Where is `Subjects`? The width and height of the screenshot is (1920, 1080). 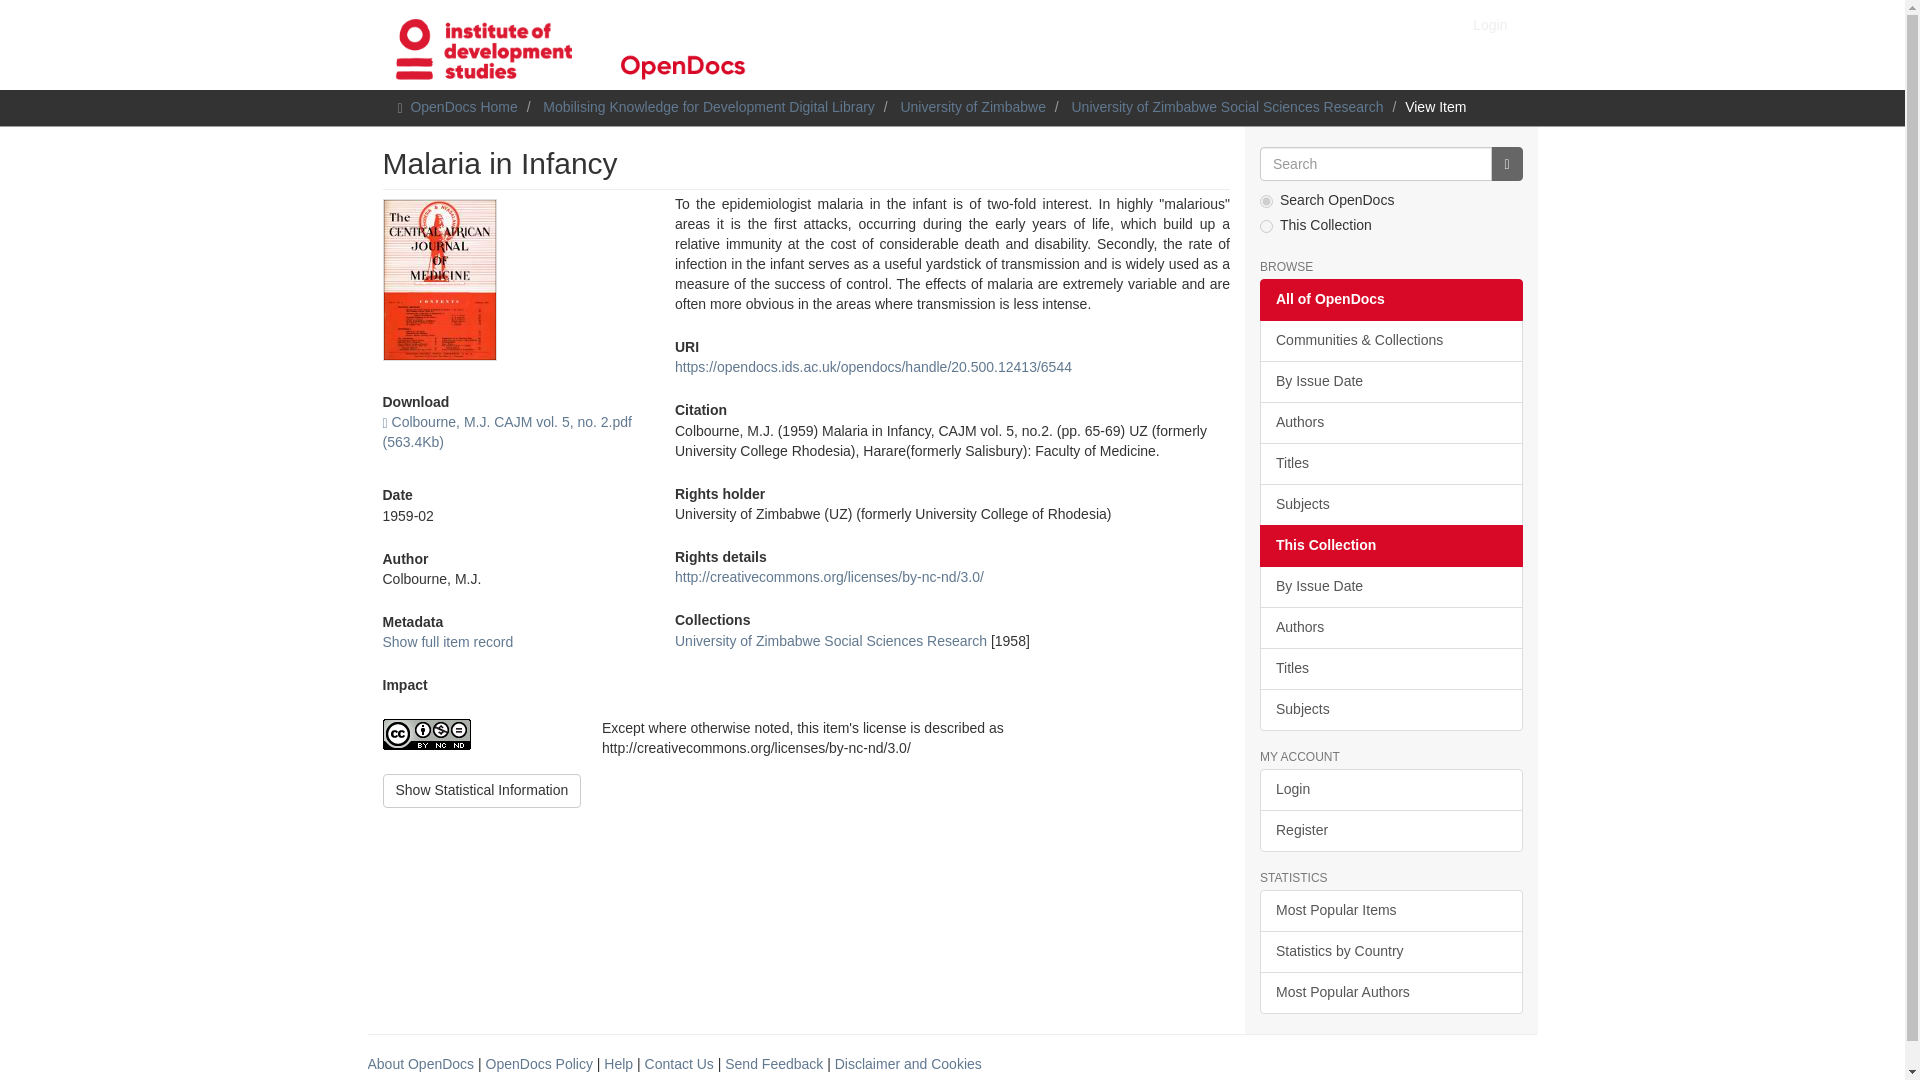 Subjects is located at coordinates (1390, 504).